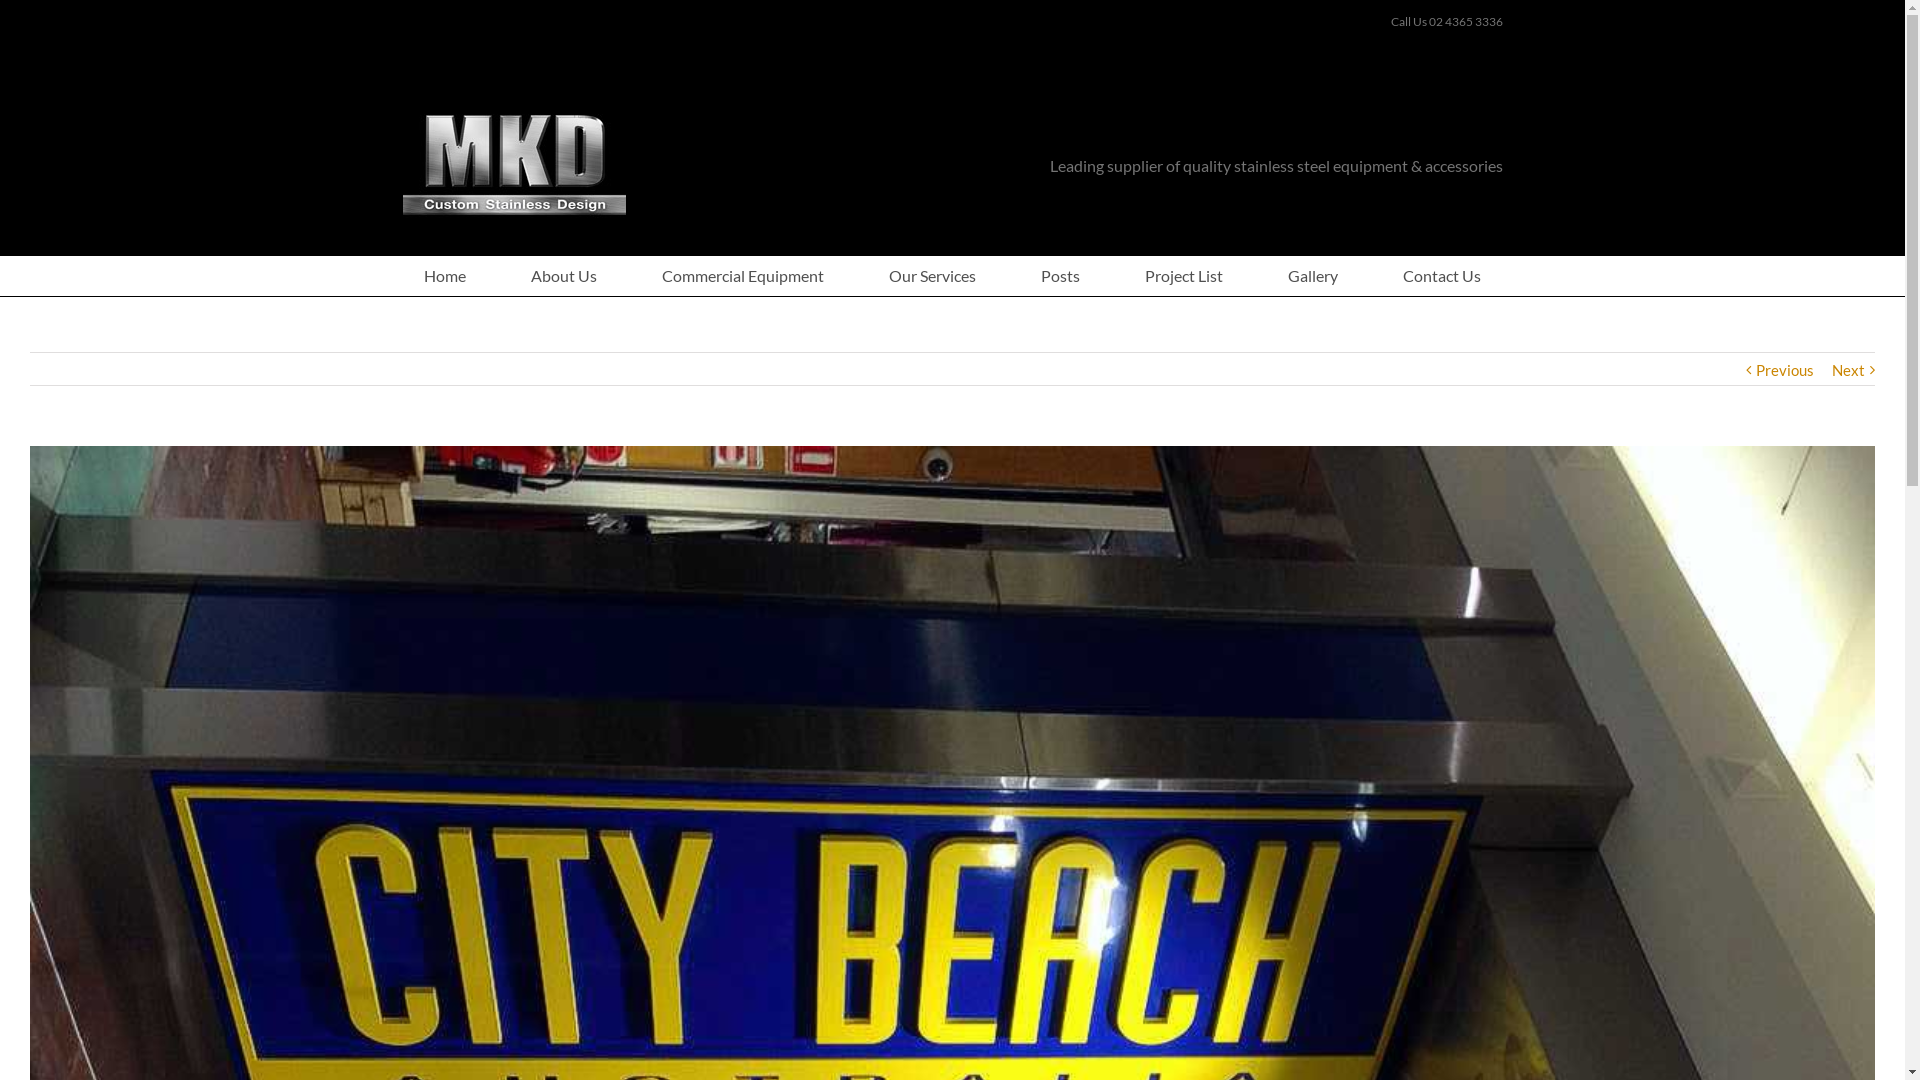  I want to click on About Us, so click(564, 276).